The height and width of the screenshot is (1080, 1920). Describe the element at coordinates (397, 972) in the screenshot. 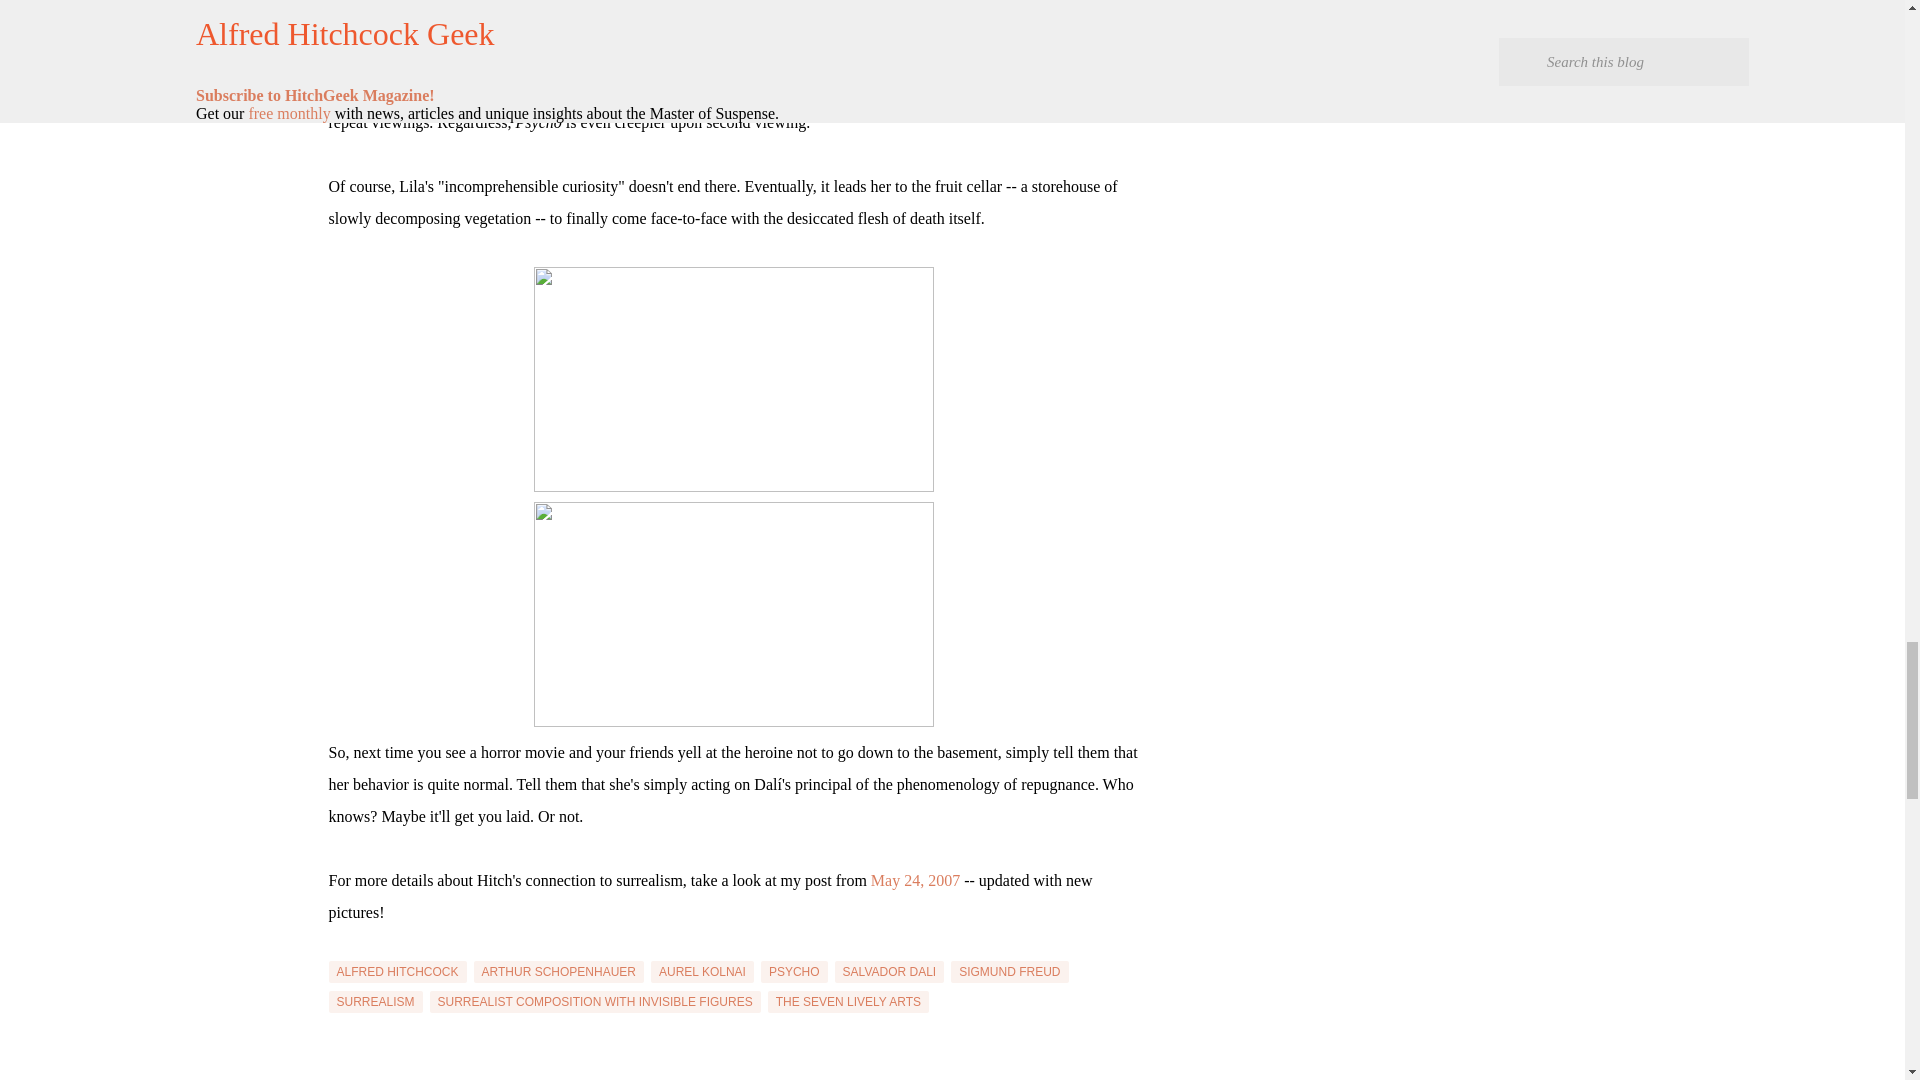

I see `ALFRED HITCHCOCK` at that location.